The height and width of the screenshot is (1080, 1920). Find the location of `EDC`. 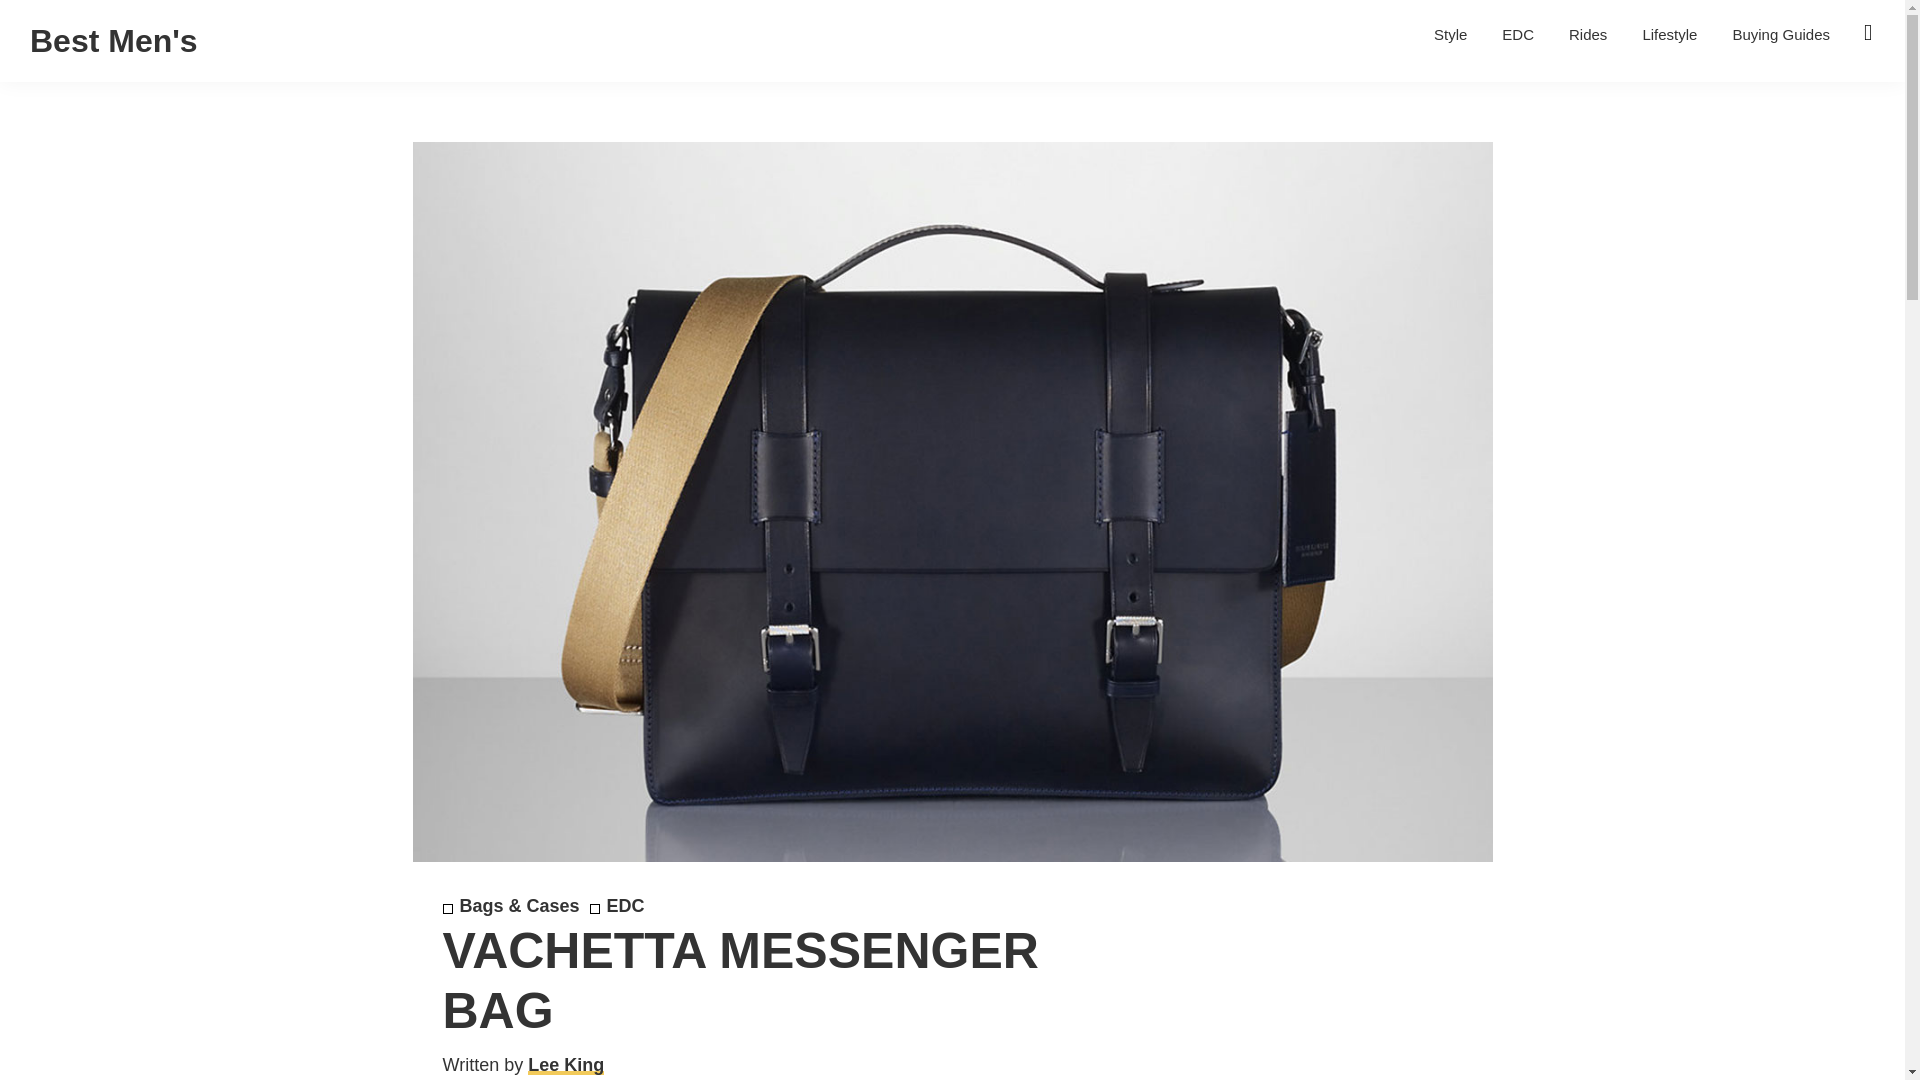

EDC is located at coordinates (617, 906).